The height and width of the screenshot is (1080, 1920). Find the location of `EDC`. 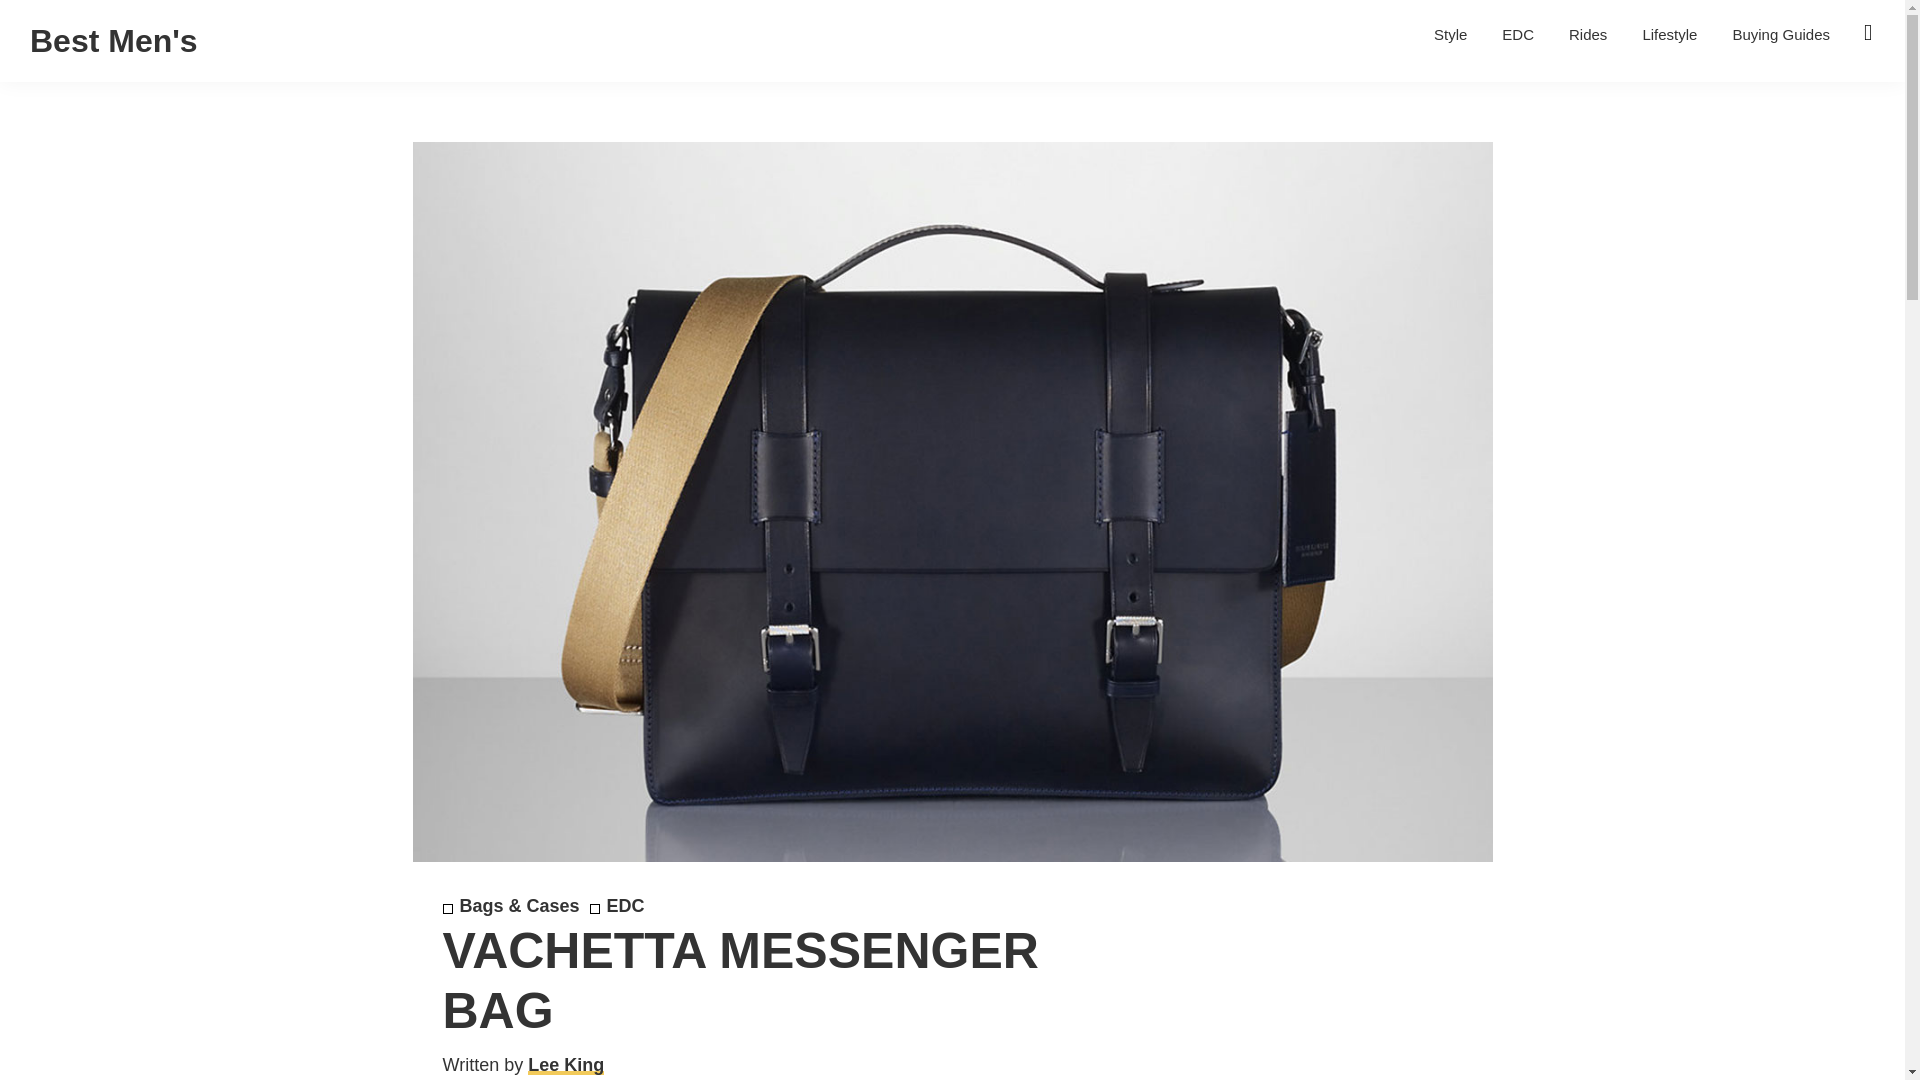

EDC is located at coordinates (617, 906).